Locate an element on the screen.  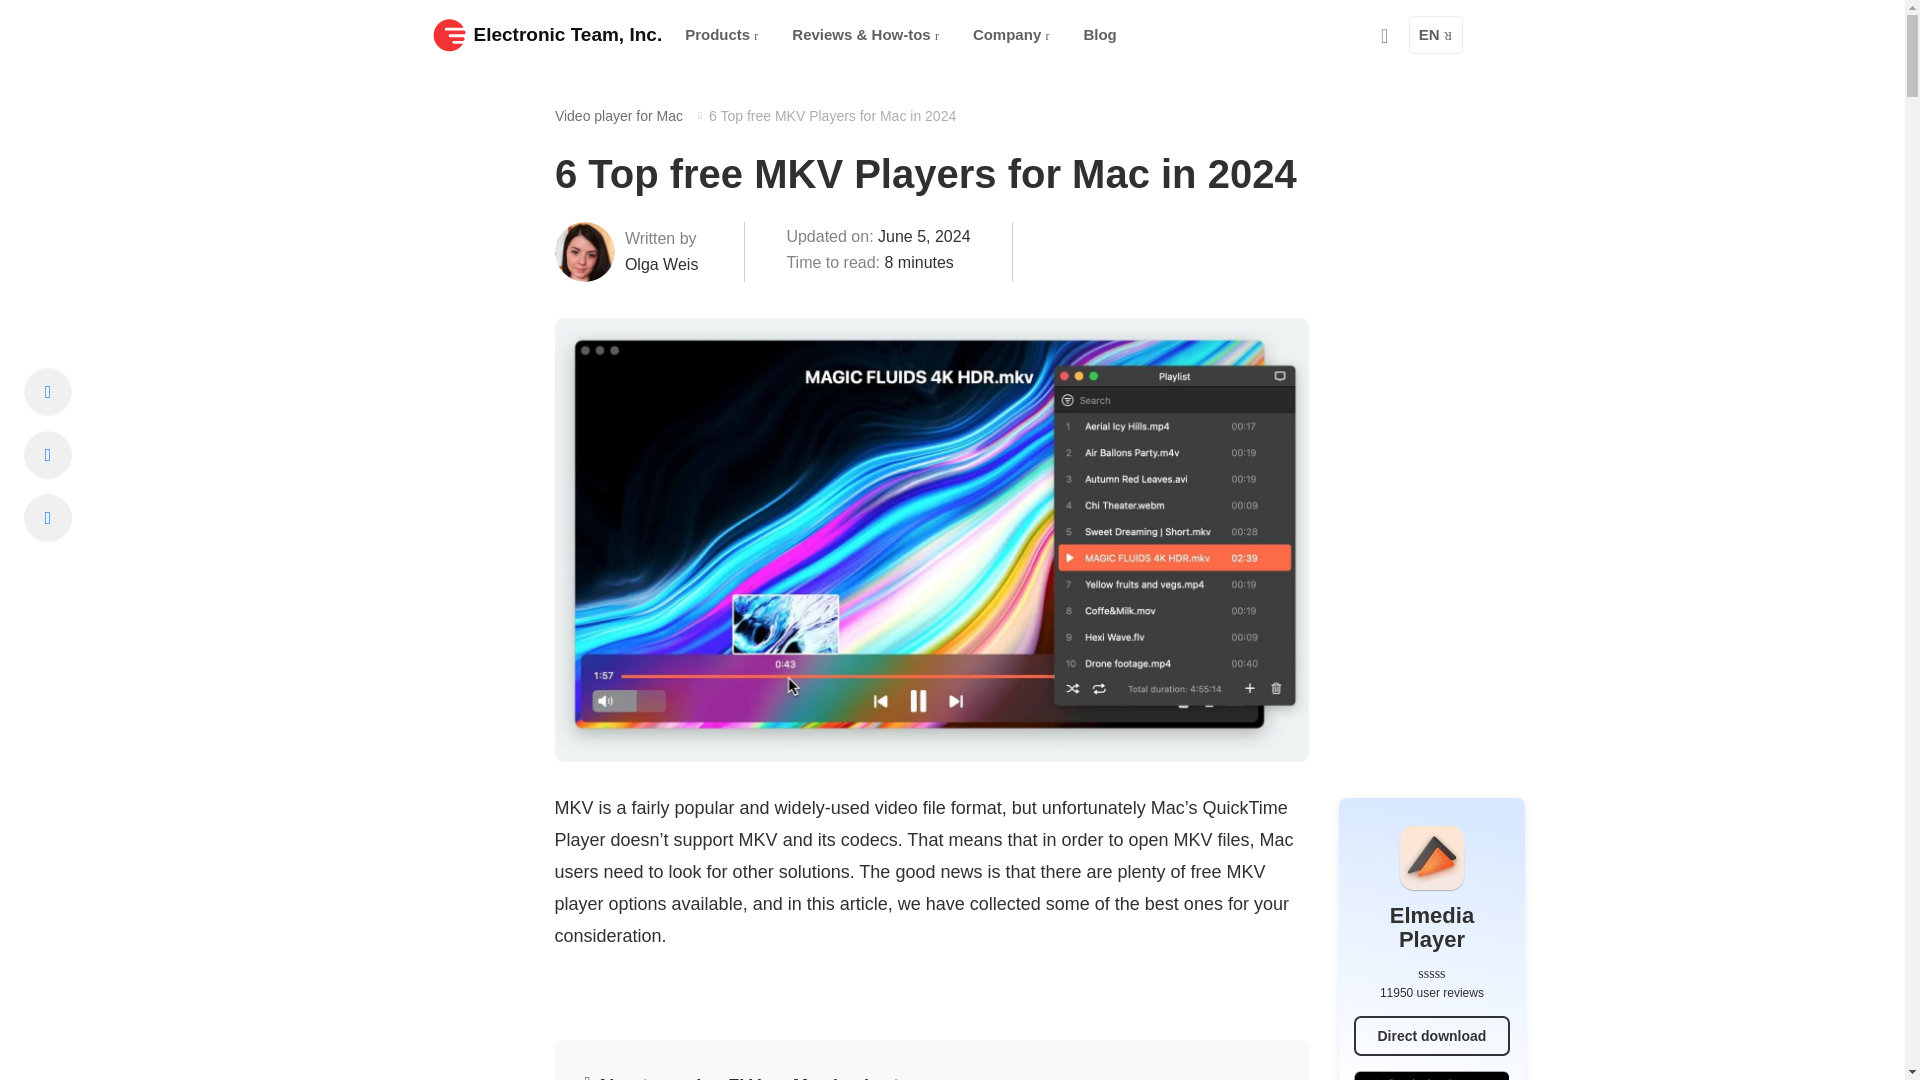
Products is located at coordinates (721, 35).